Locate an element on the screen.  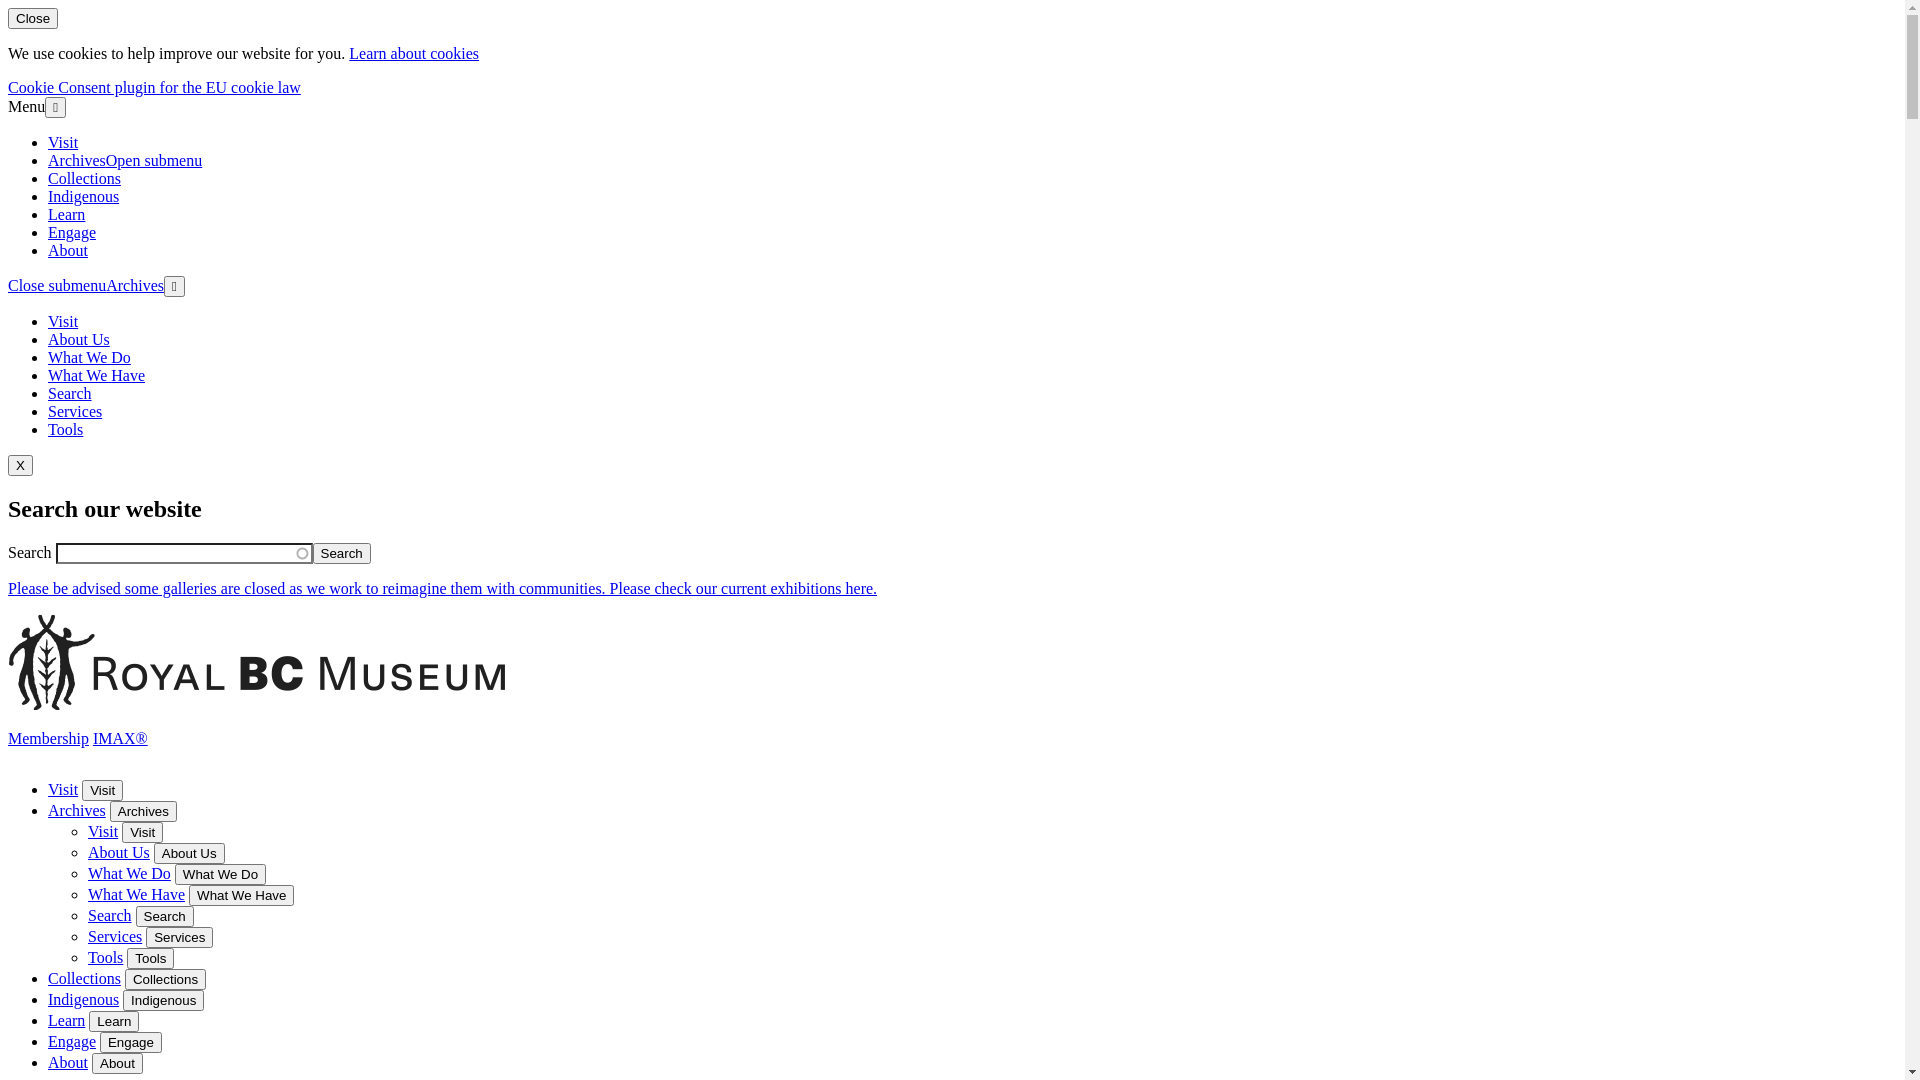
About Us is located at coordinates (119, 852).